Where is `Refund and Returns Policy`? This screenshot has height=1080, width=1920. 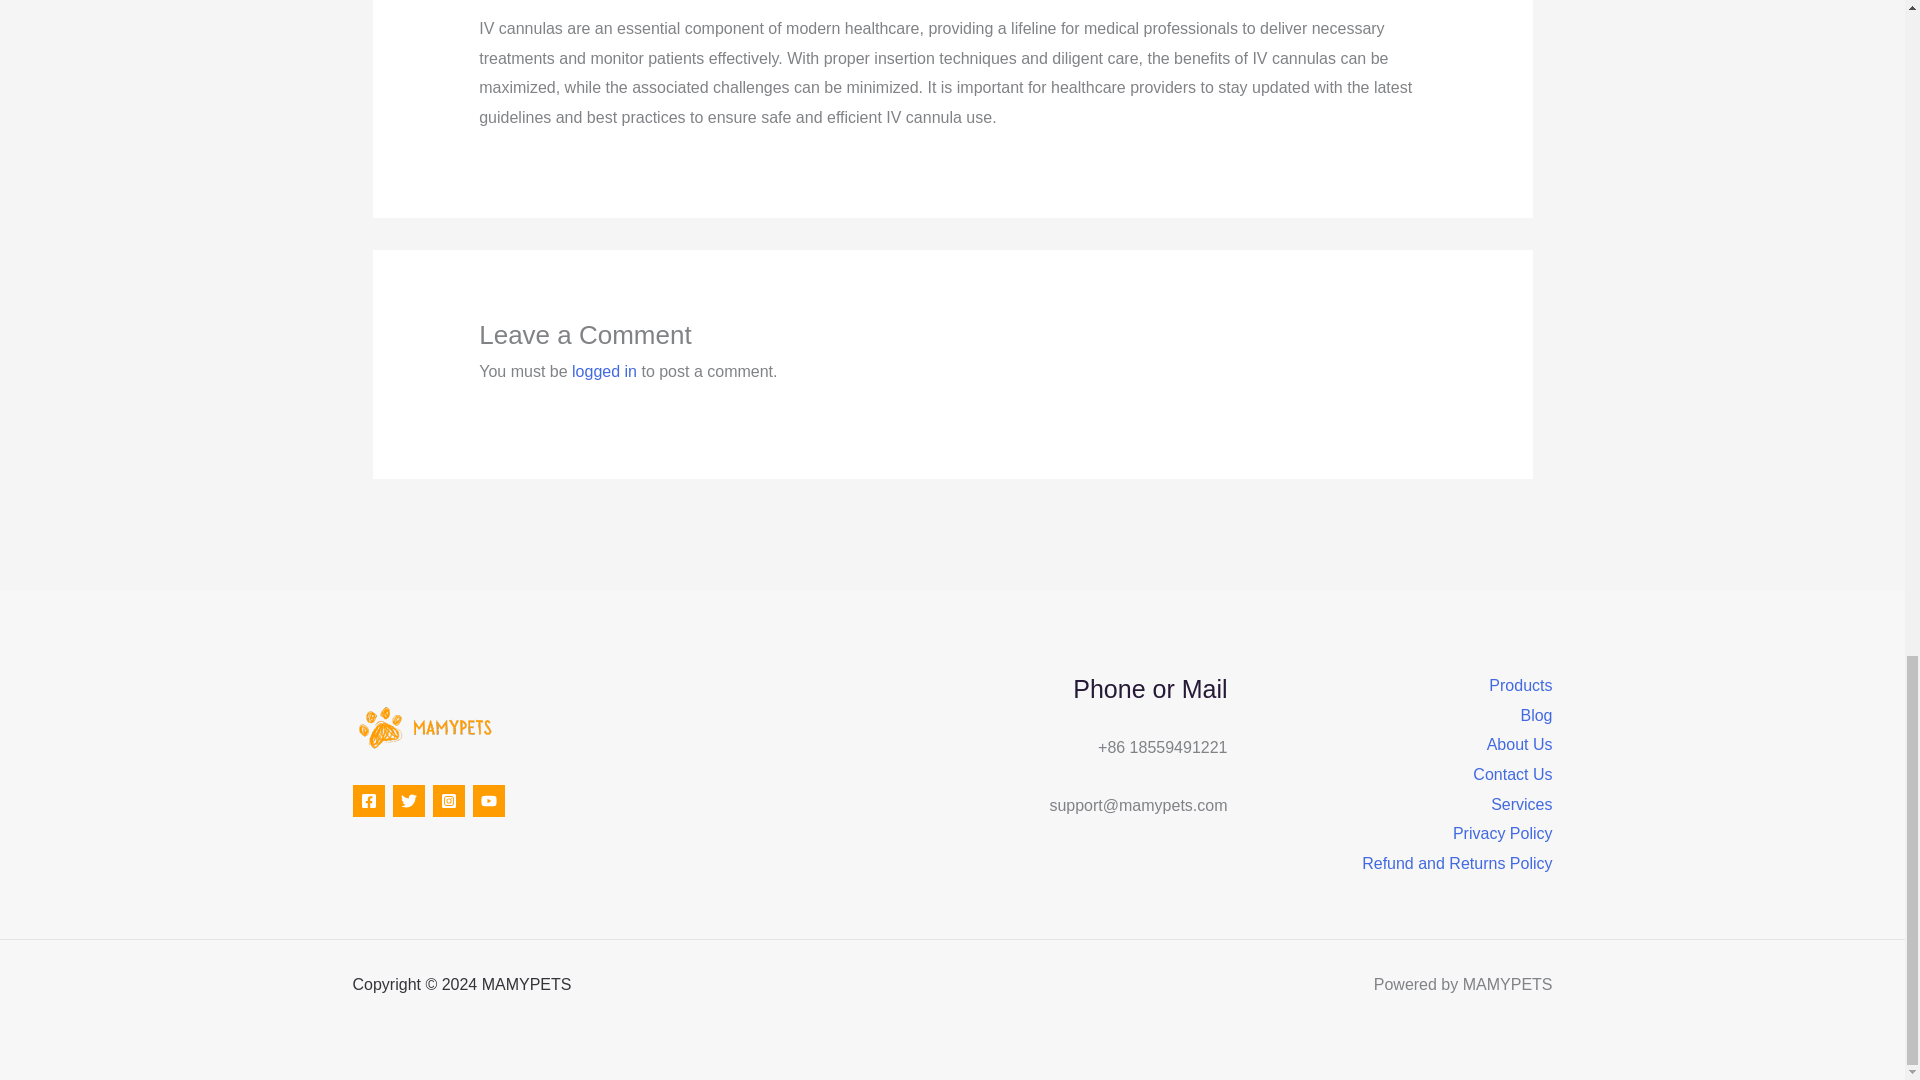
Refund and Returns Policy is located at coordinates (1456, 864).